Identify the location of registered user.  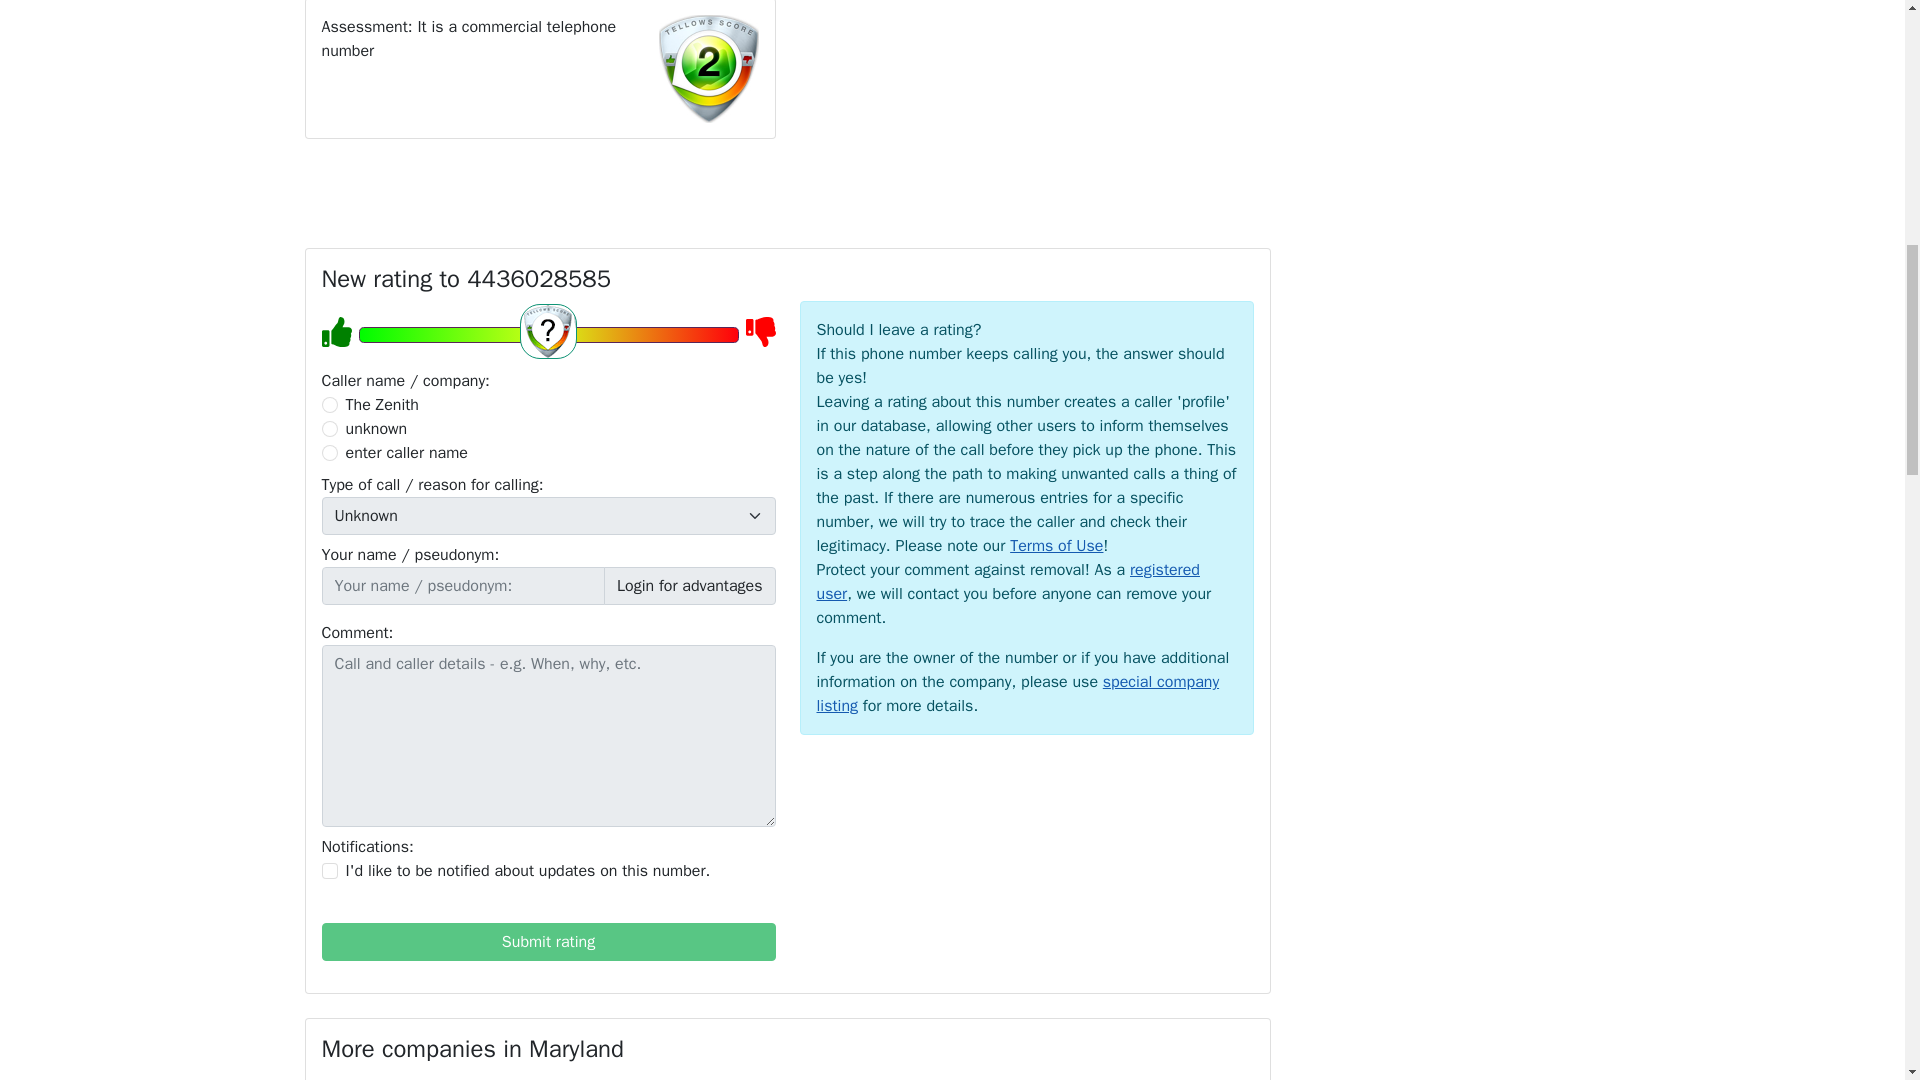
(1007, 582).